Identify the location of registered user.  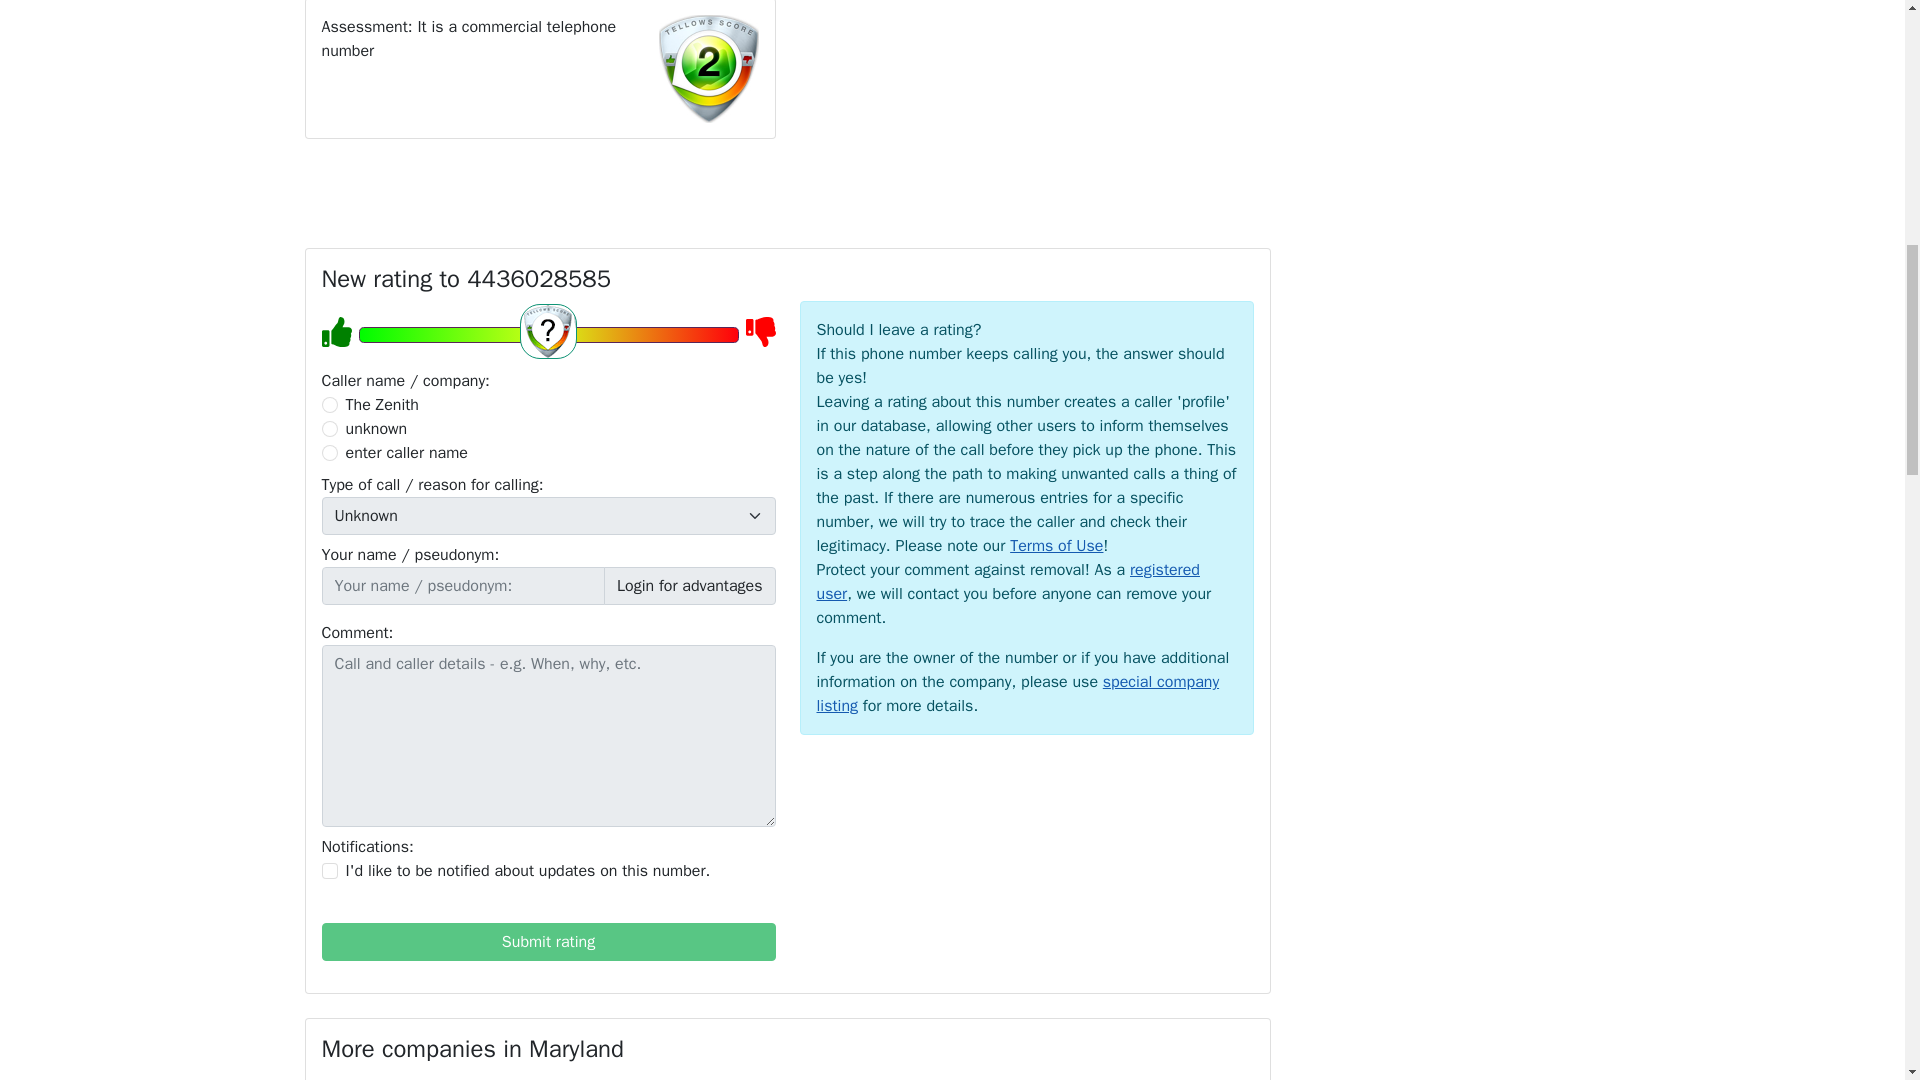
(1007, 582).